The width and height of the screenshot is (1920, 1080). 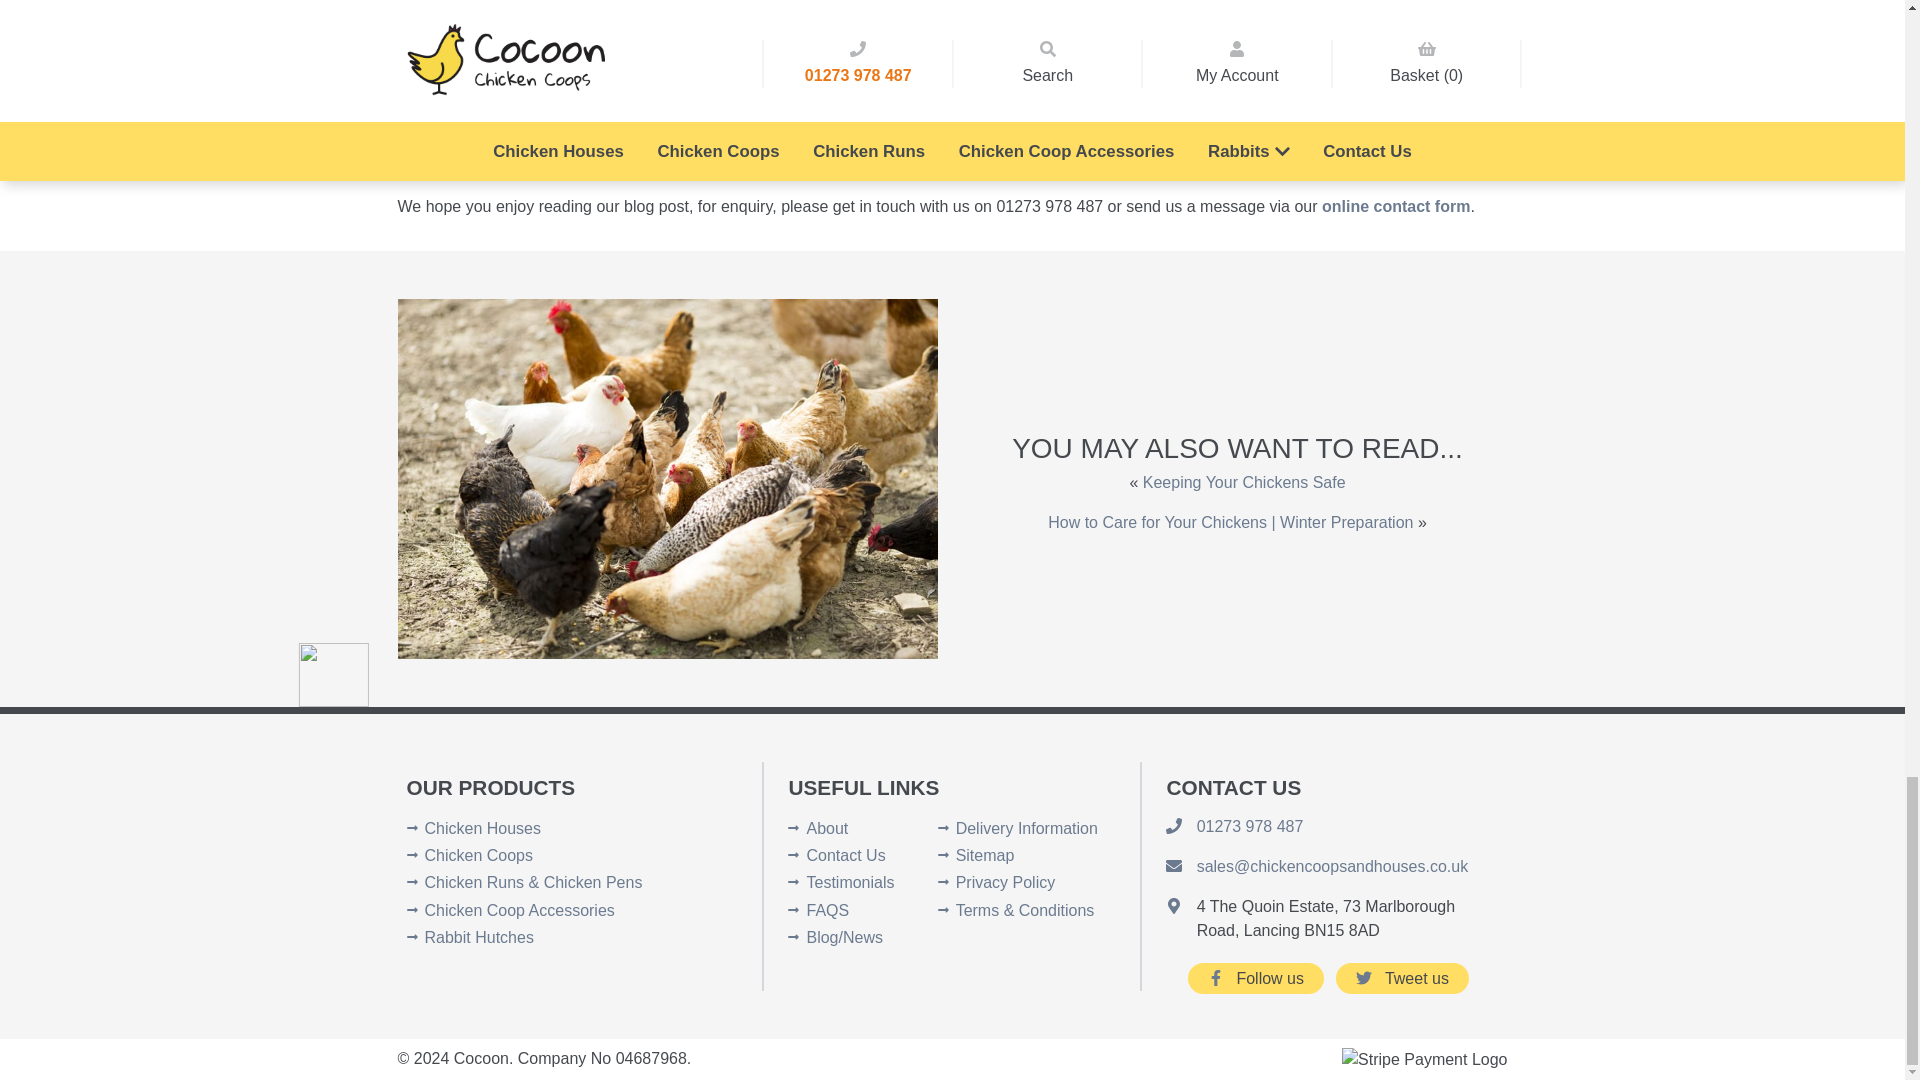 I want to click on FAQS, so click(x=827, y=910).